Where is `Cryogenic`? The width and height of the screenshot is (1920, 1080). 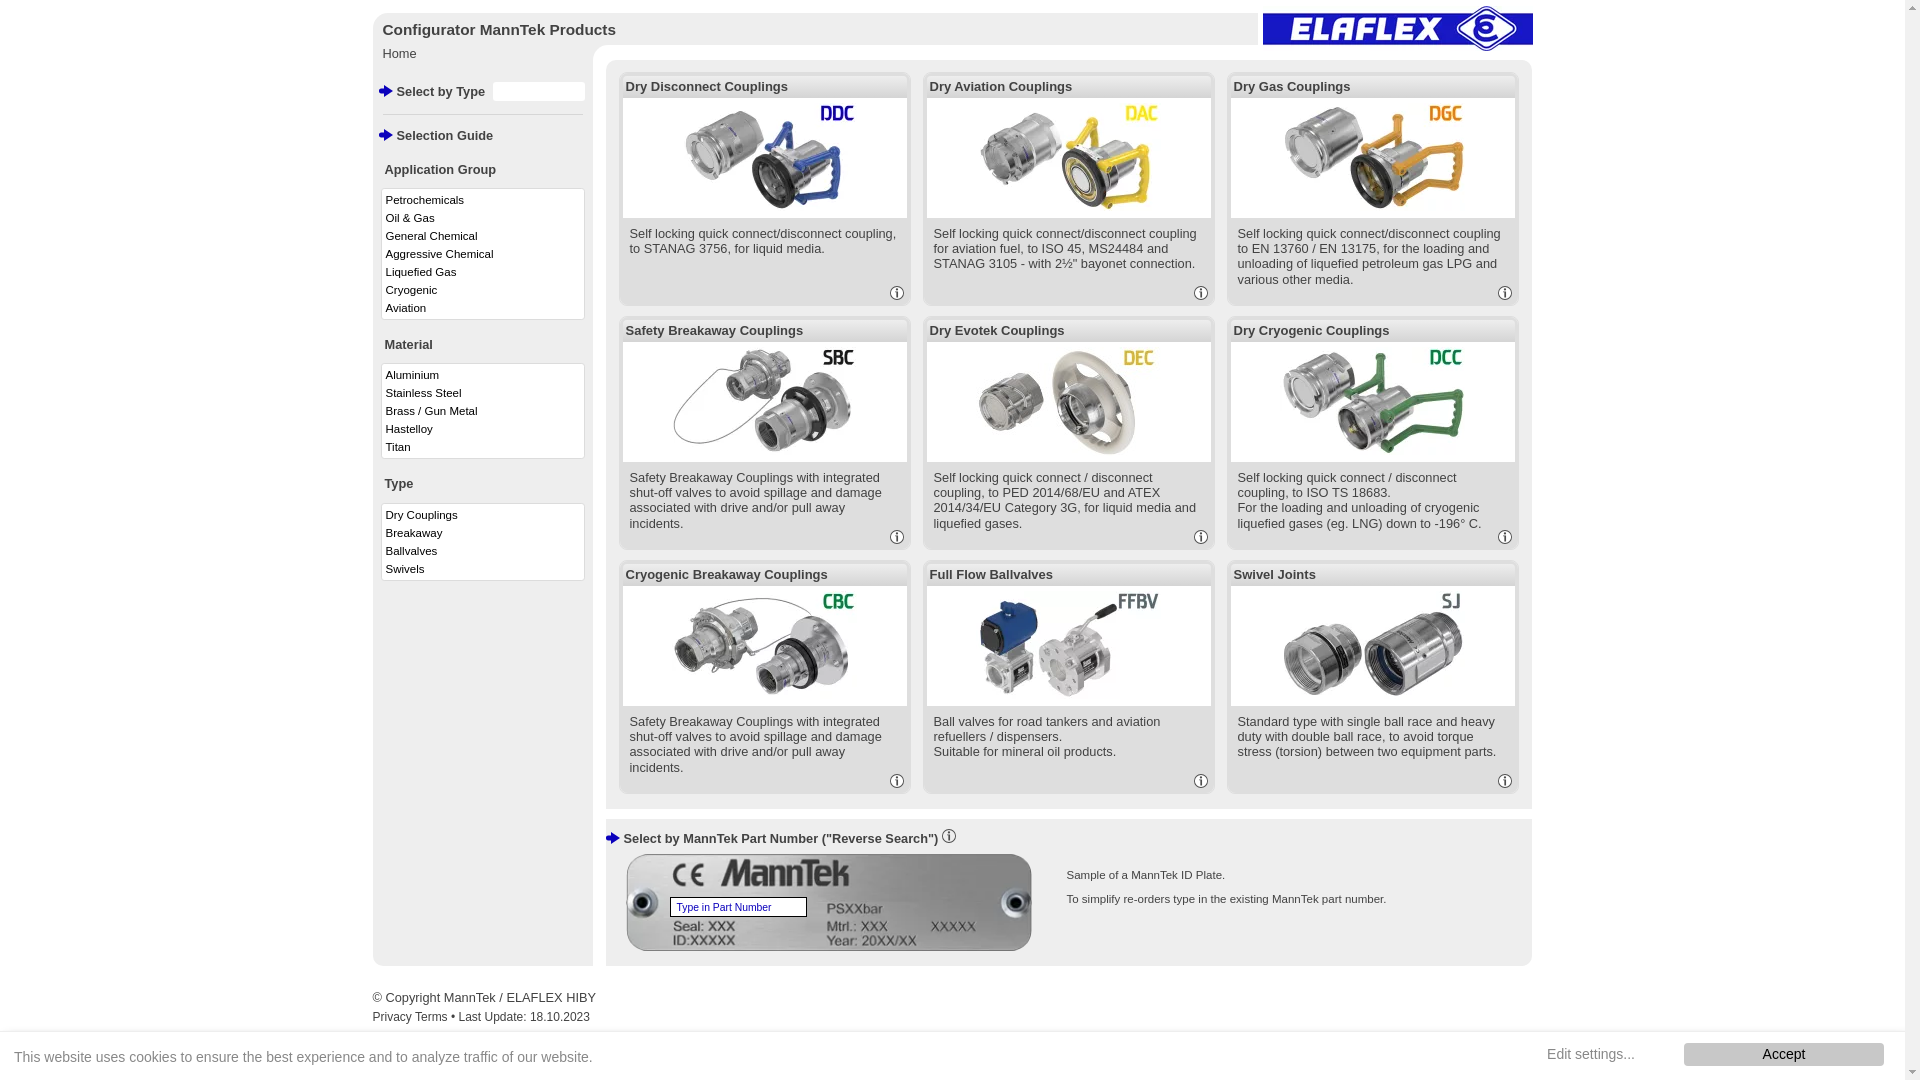 Cryogenic is located at coordinates (483, 290).